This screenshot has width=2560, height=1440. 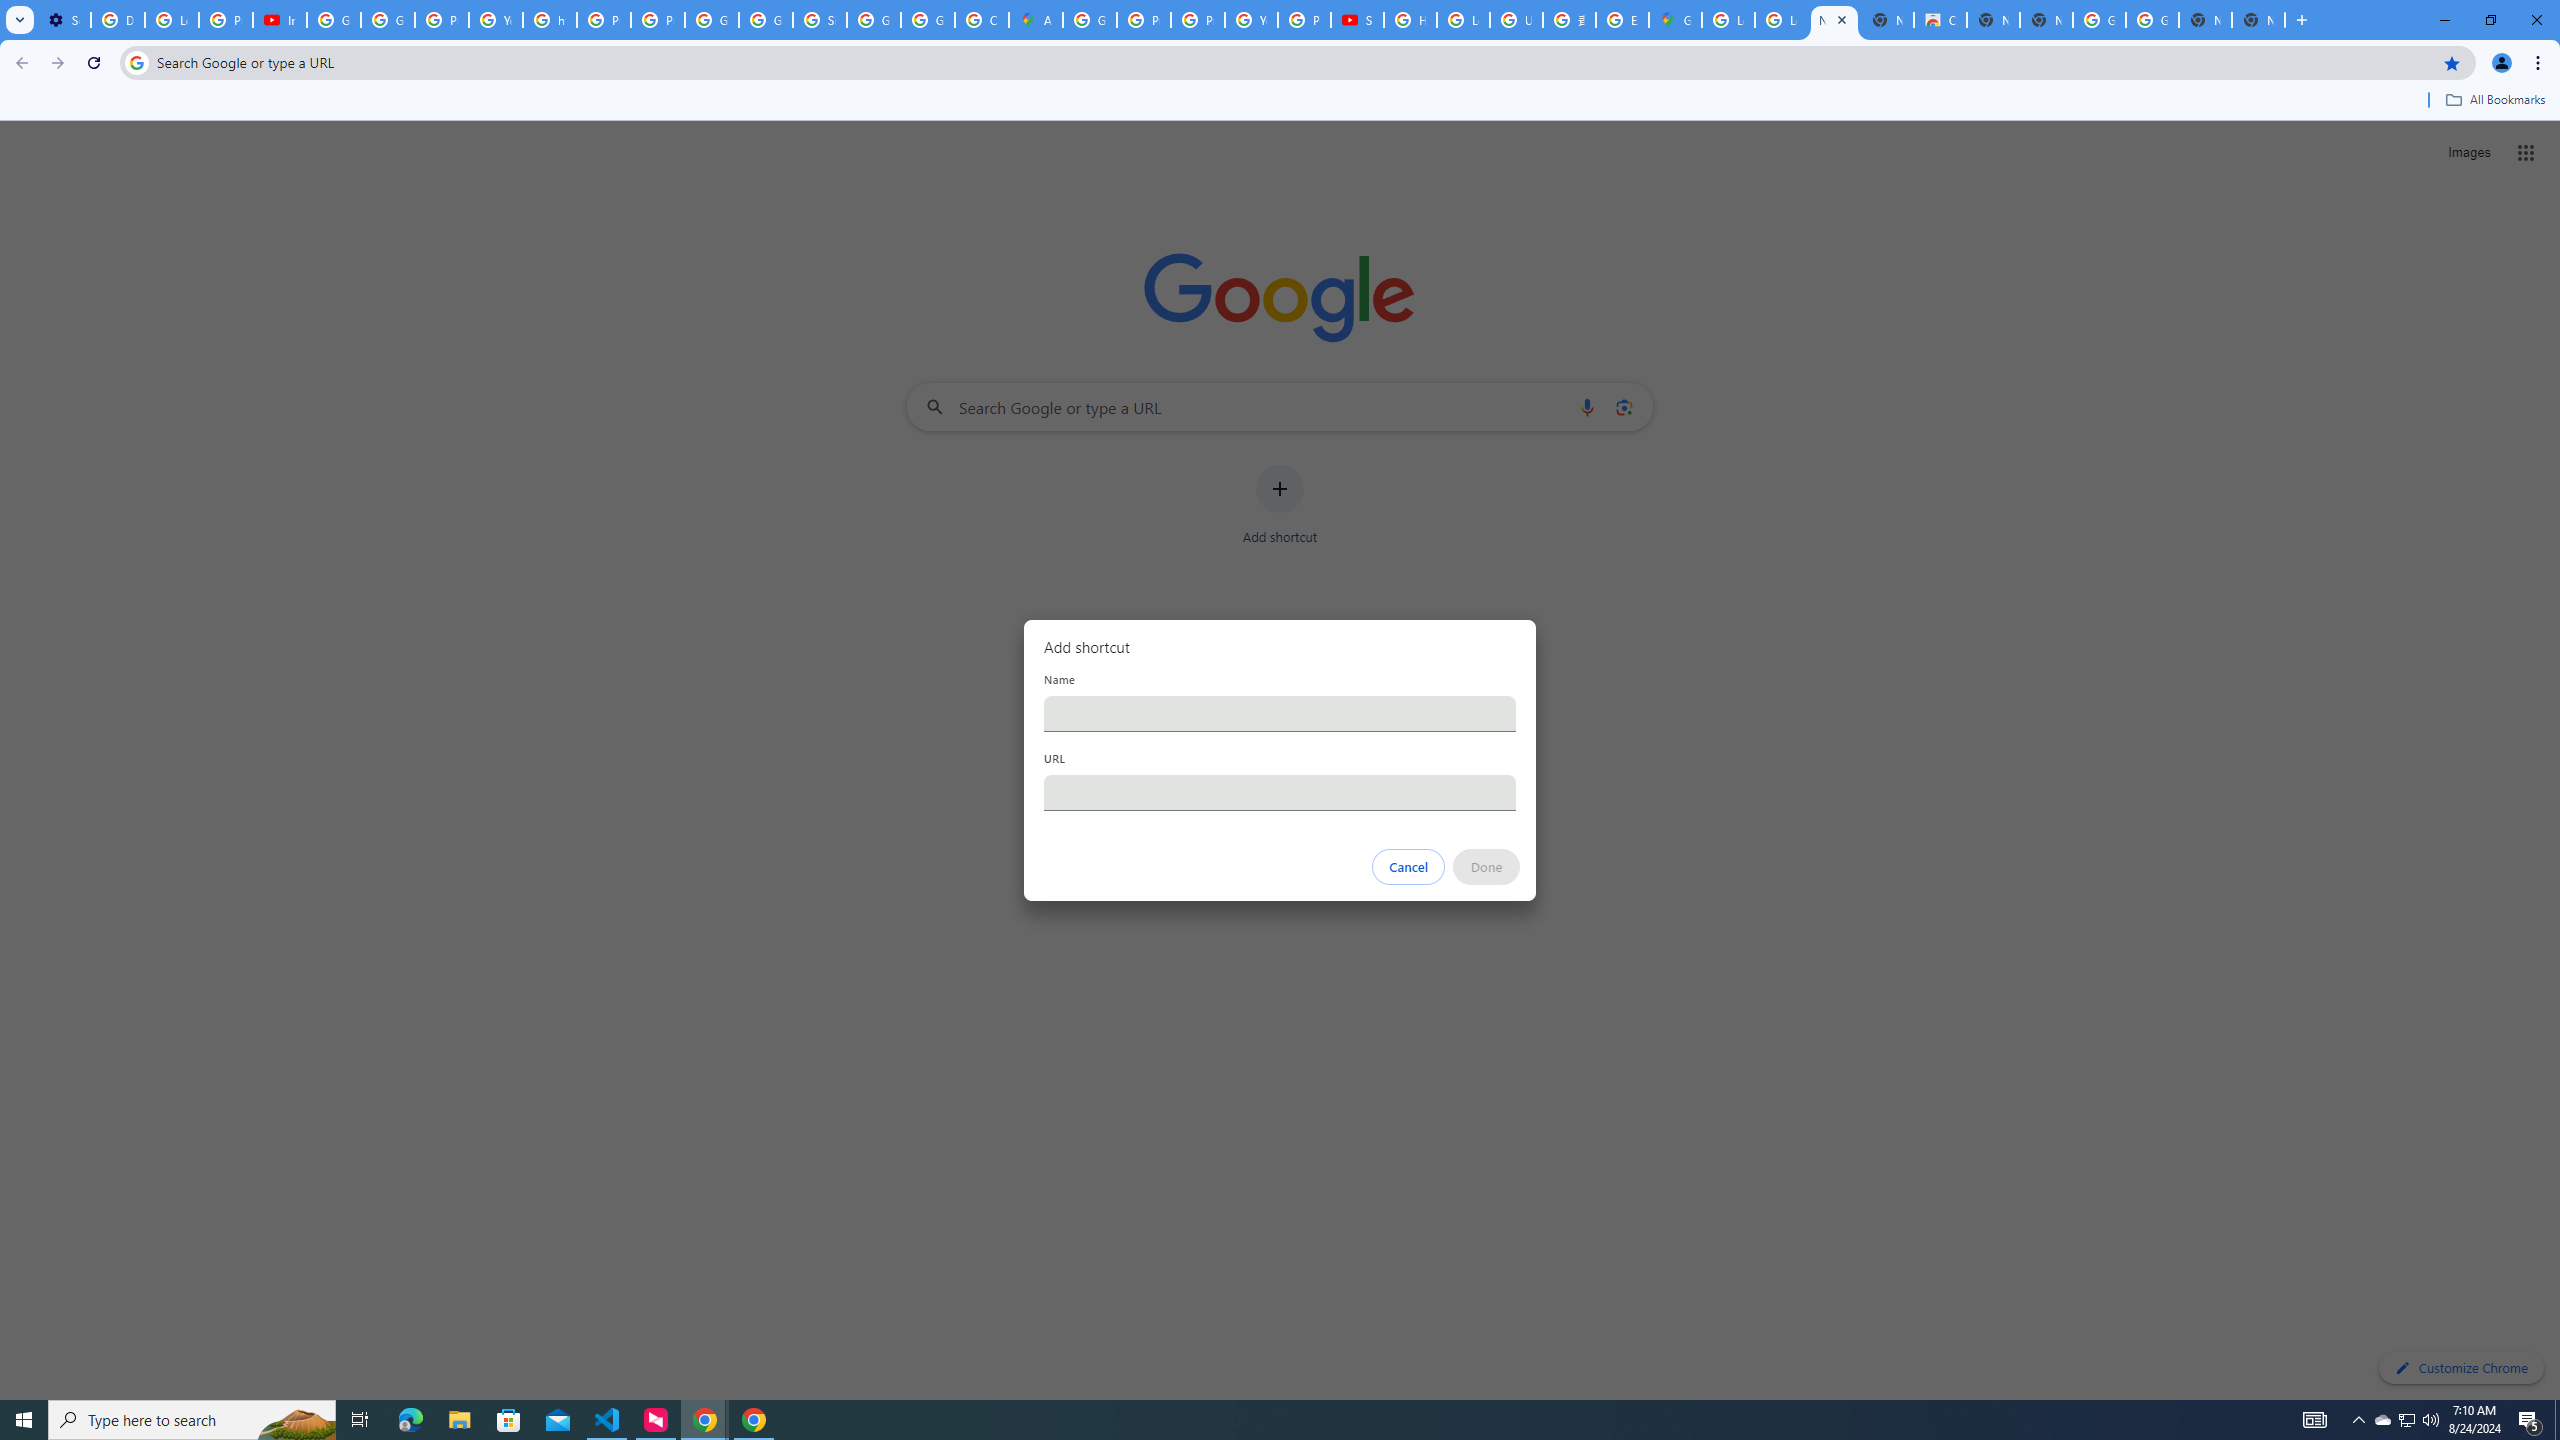 I want to click on New Tab, so click(x=2258, y=20).